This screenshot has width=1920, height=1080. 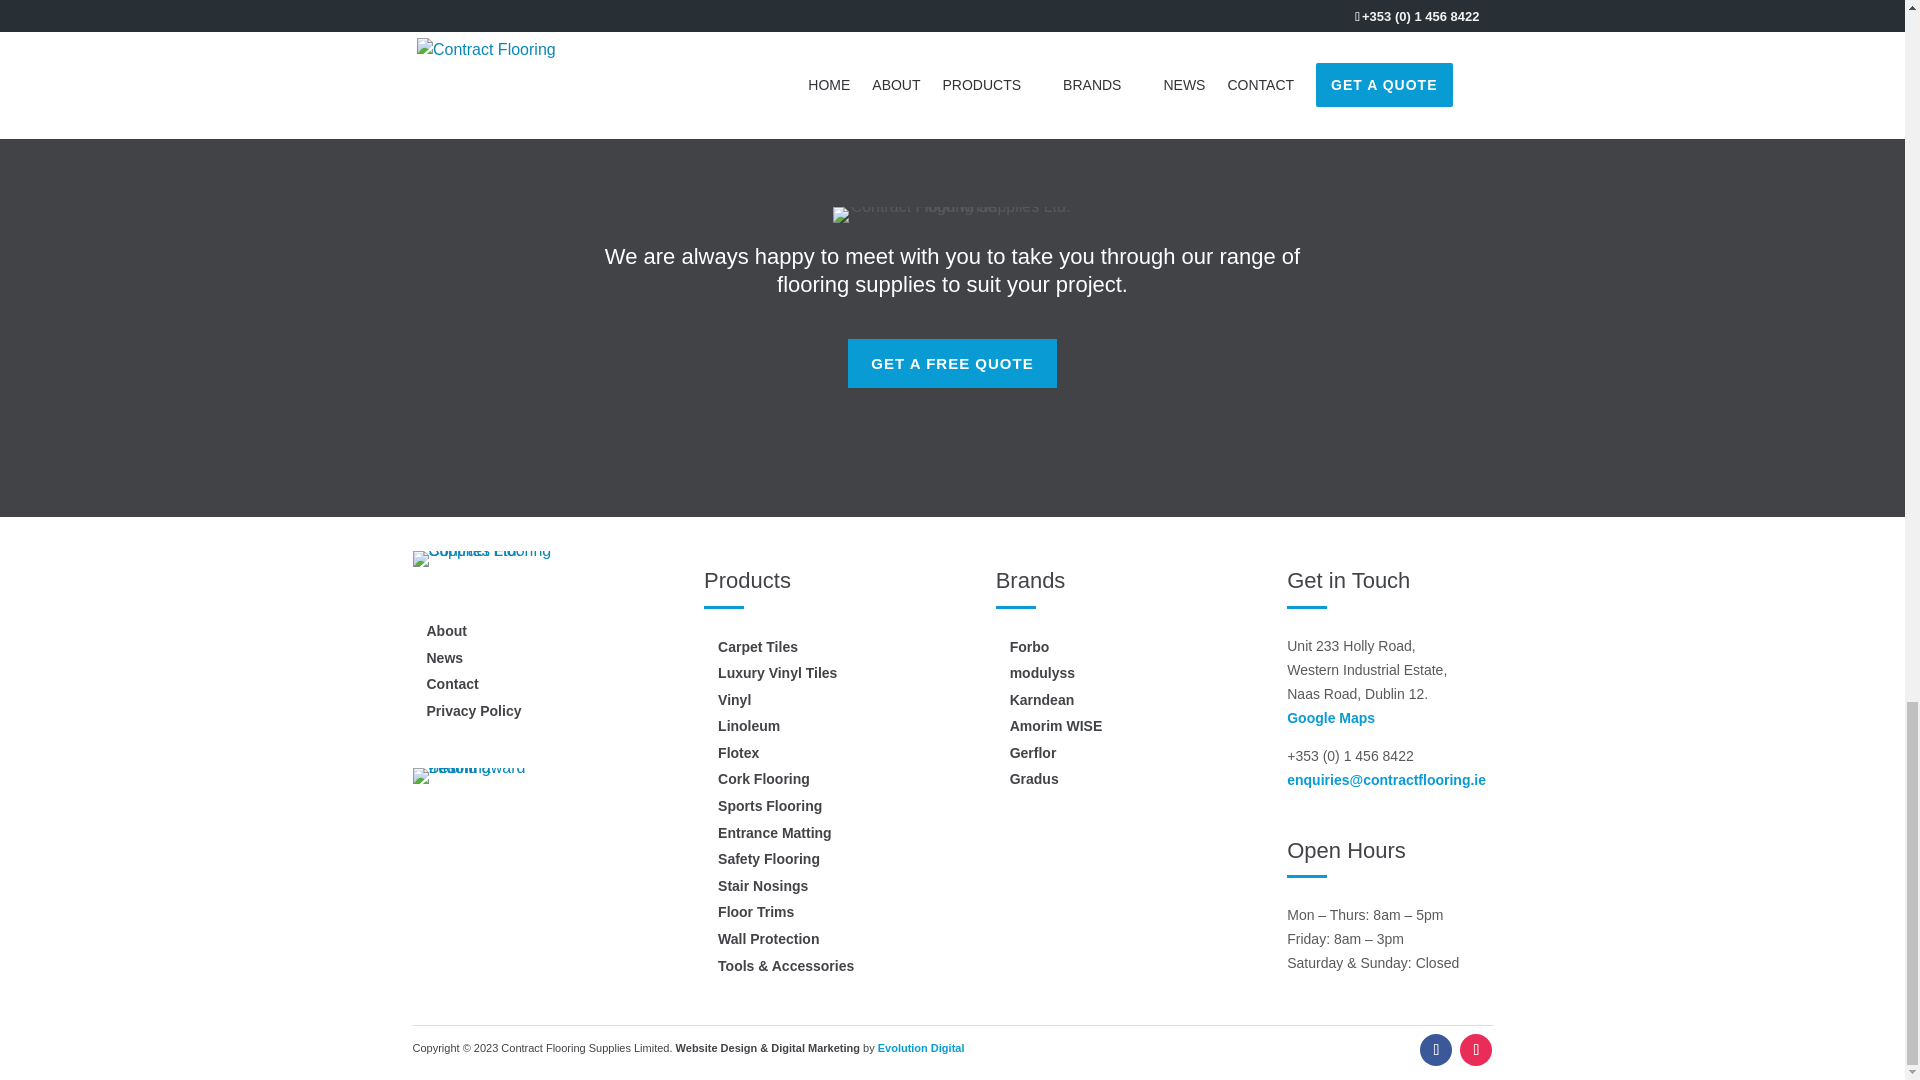 I want to click on contract-flooring-award-best-in-ireland, so click(x=469, y=776).